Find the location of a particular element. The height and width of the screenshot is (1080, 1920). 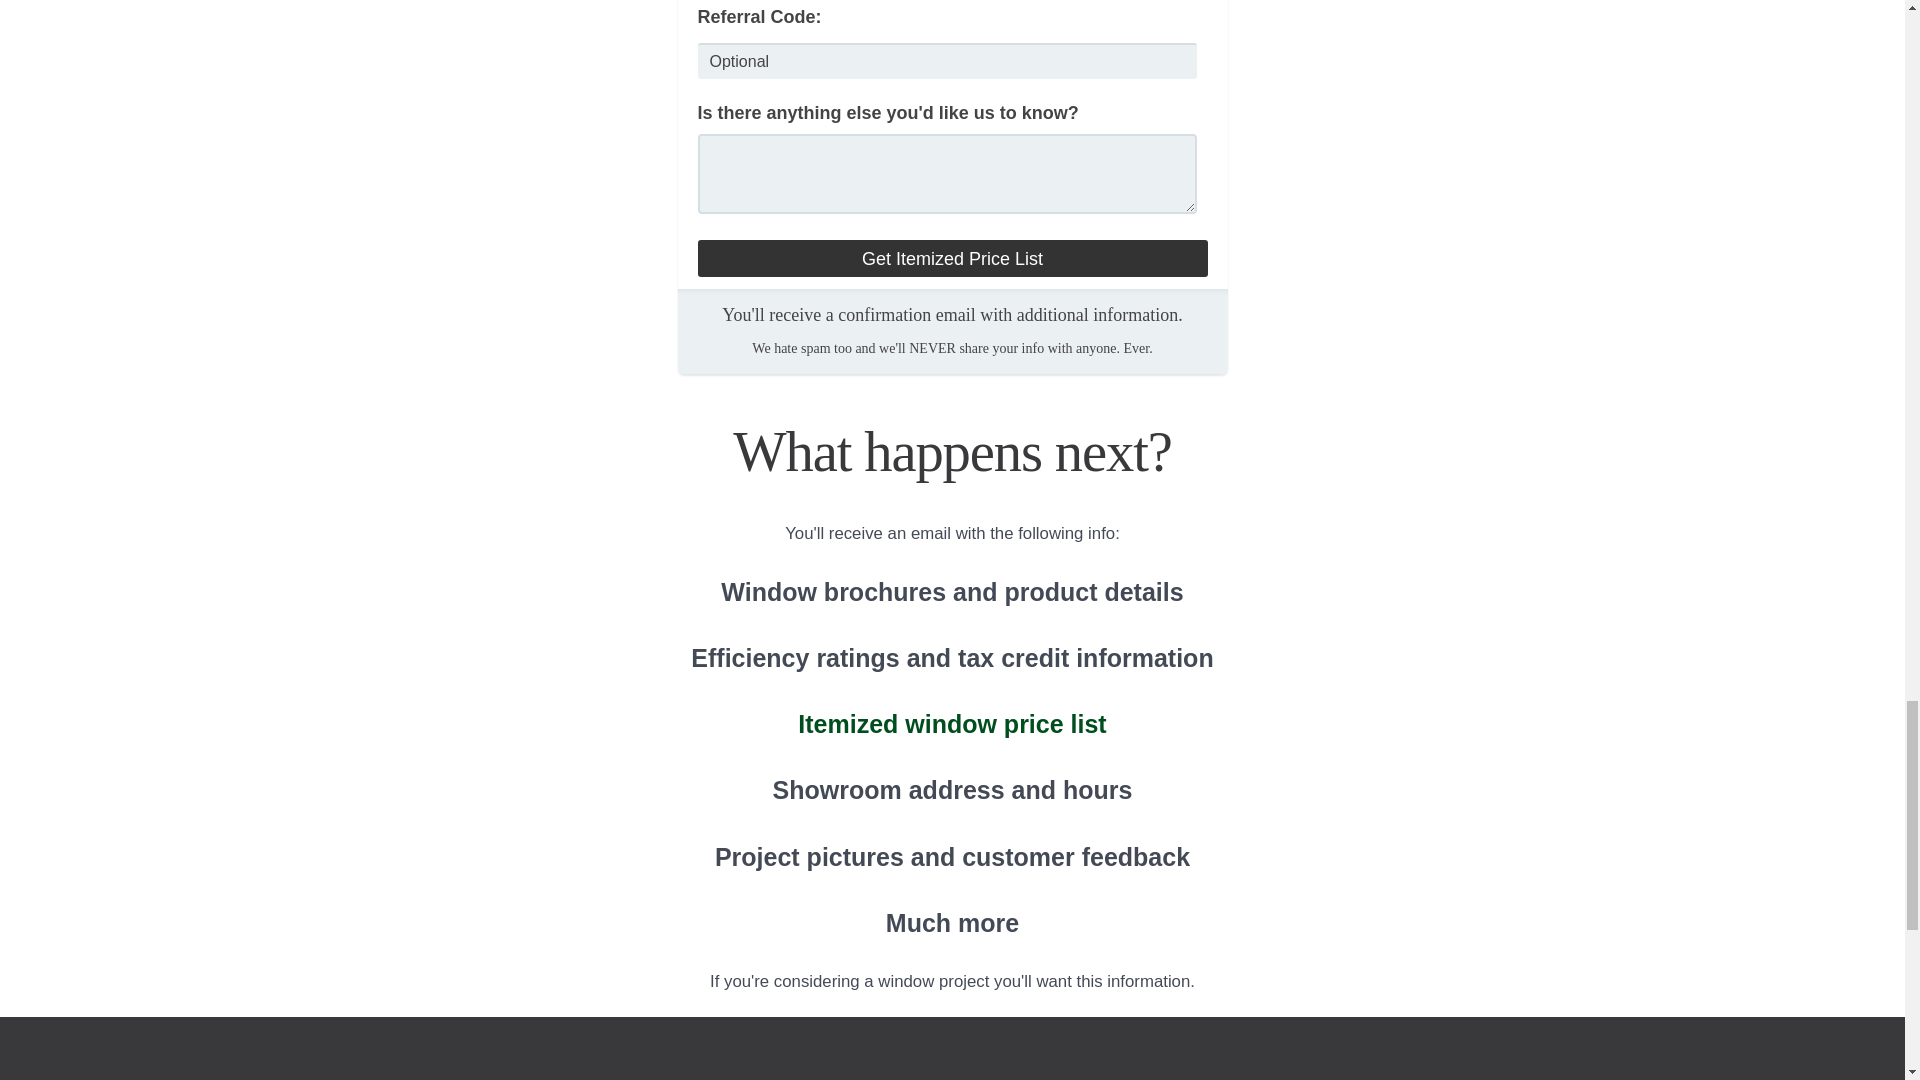

Get Itemized Price List is located at coordinates (952, 258).